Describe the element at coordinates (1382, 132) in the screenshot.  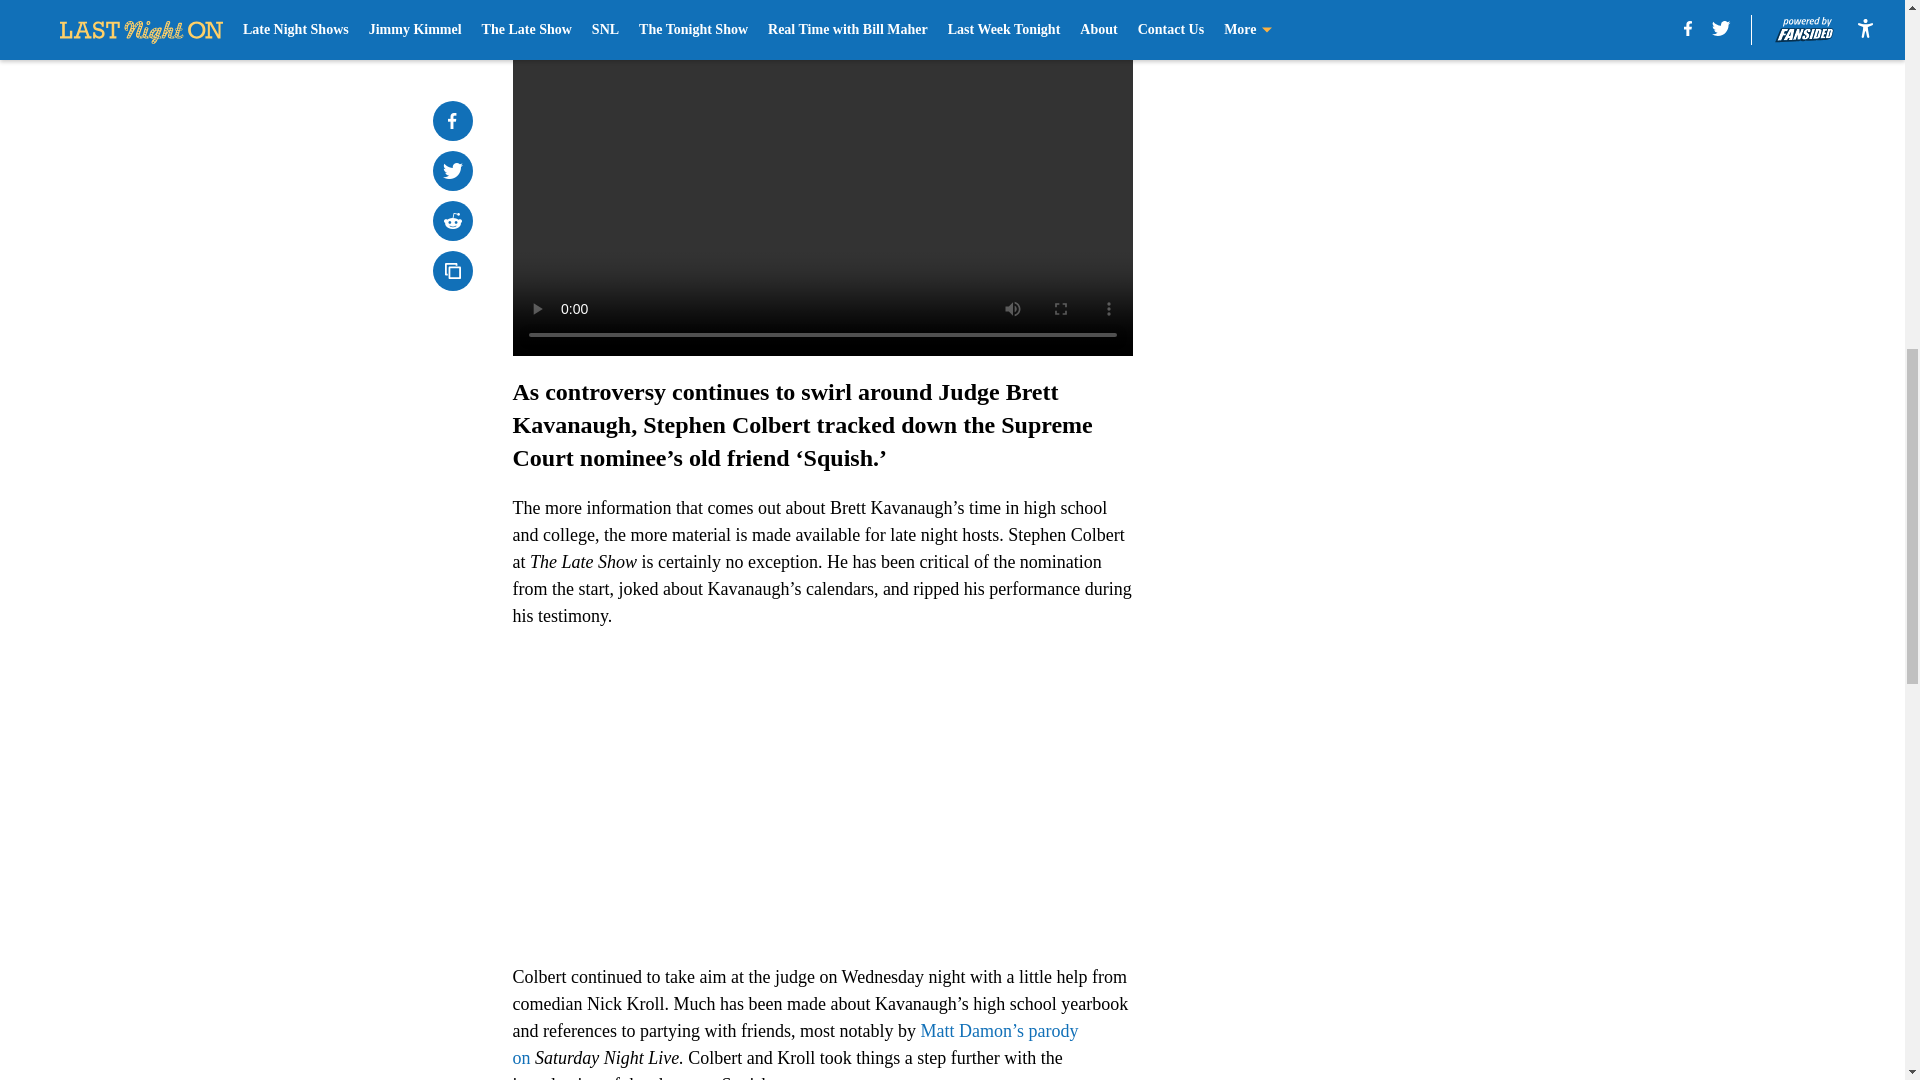
I see `3rd party ad content` at that location.